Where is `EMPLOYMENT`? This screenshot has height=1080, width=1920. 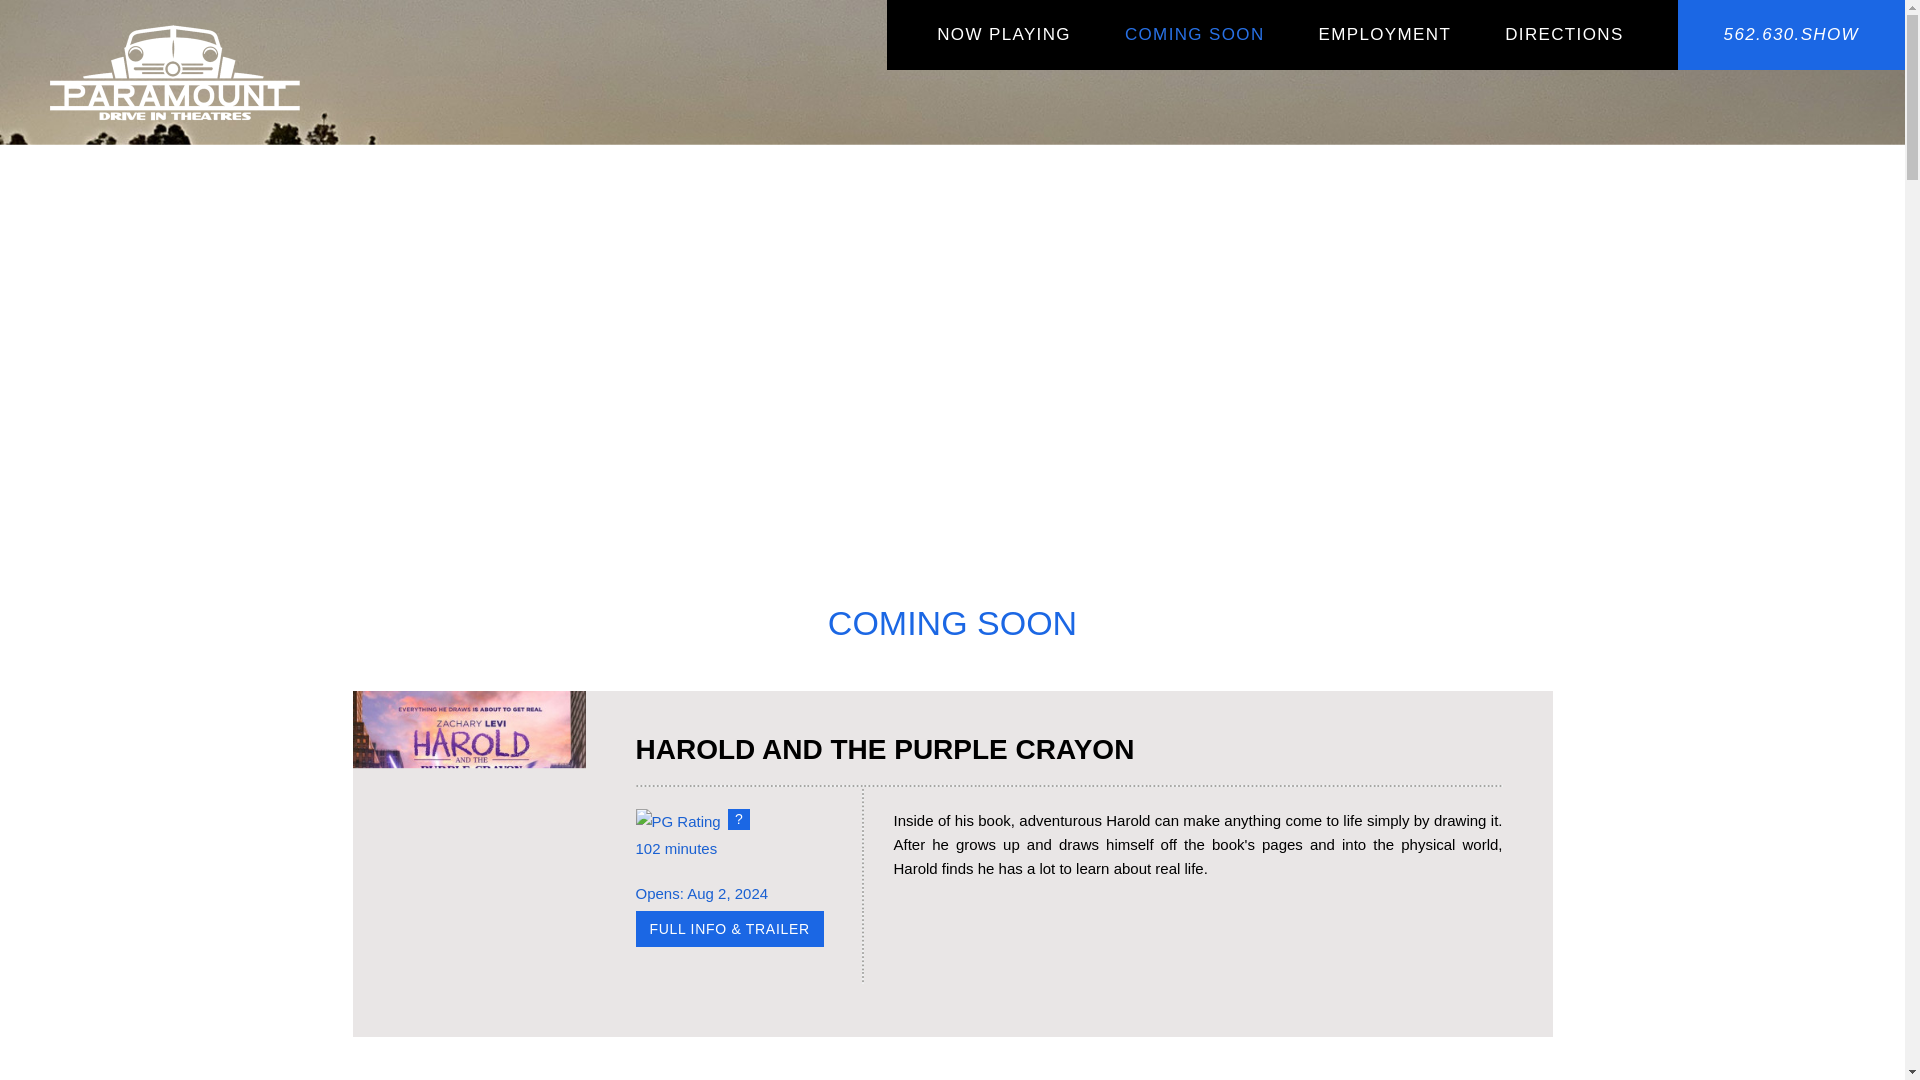 EMPLOYMENT is located at coordinates (1385, 34).